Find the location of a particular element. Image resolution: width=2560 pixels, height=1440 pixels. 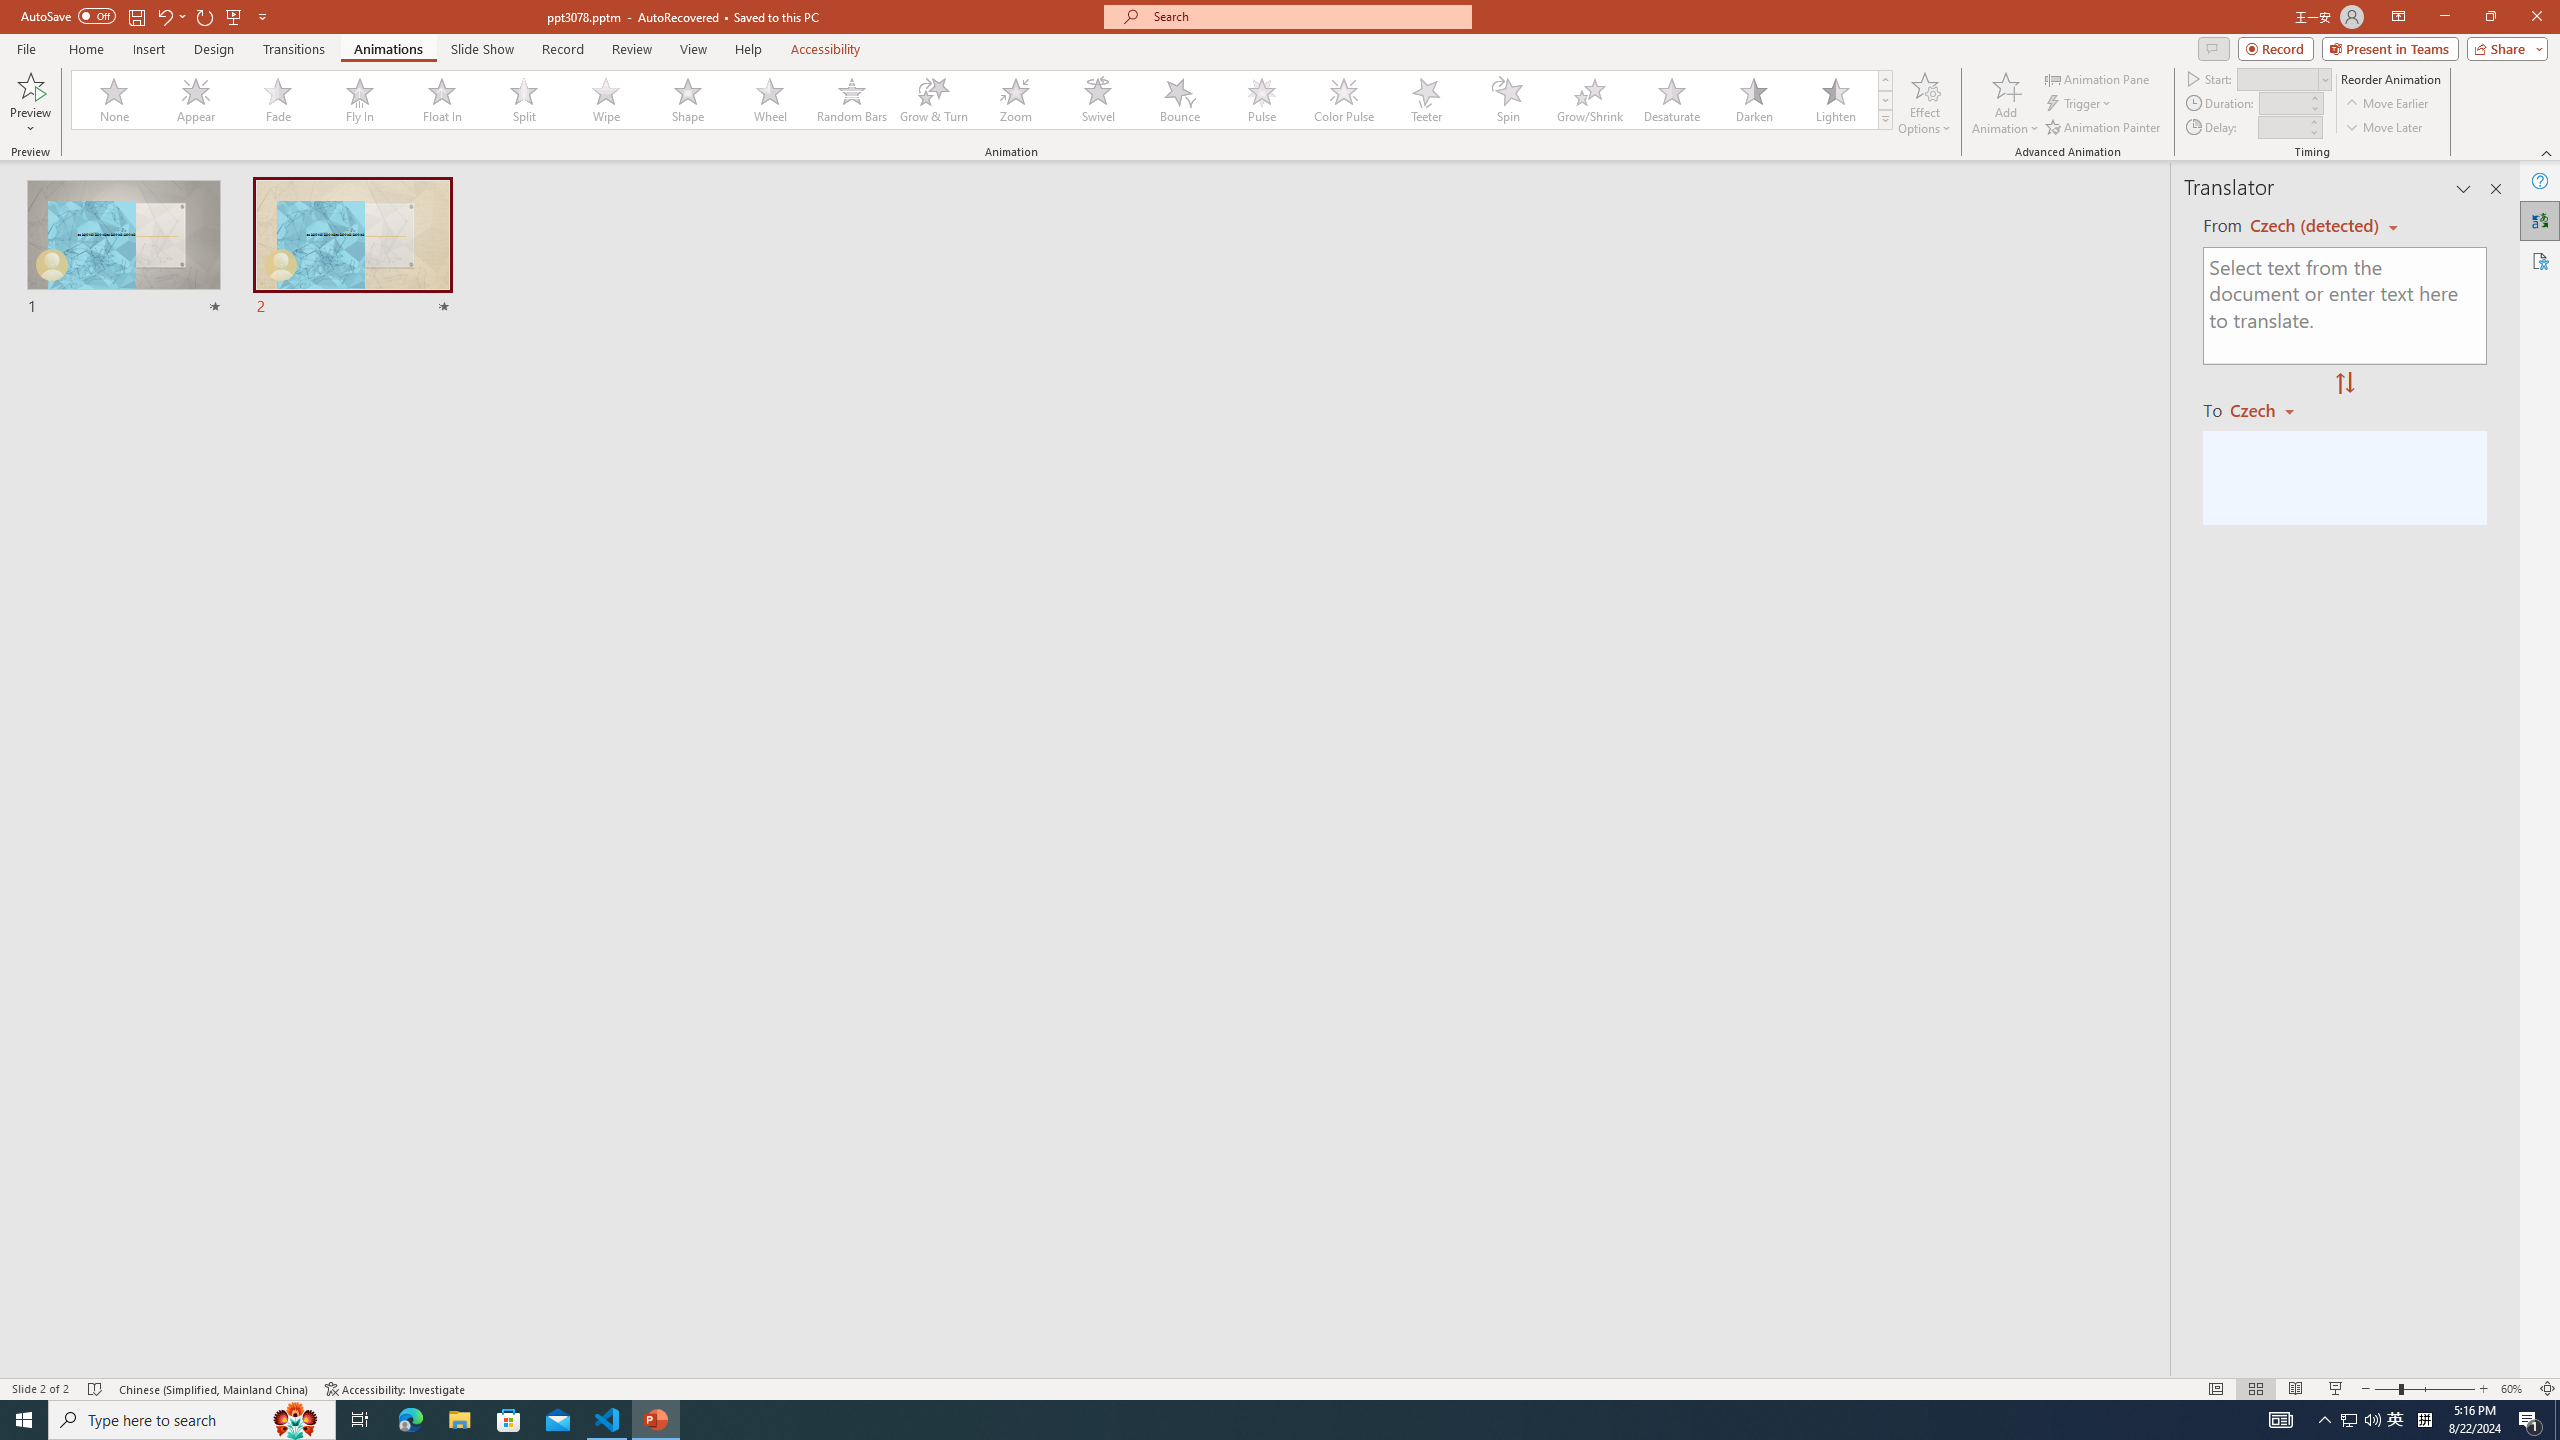

Wipe is located at coordinates (606, 100).